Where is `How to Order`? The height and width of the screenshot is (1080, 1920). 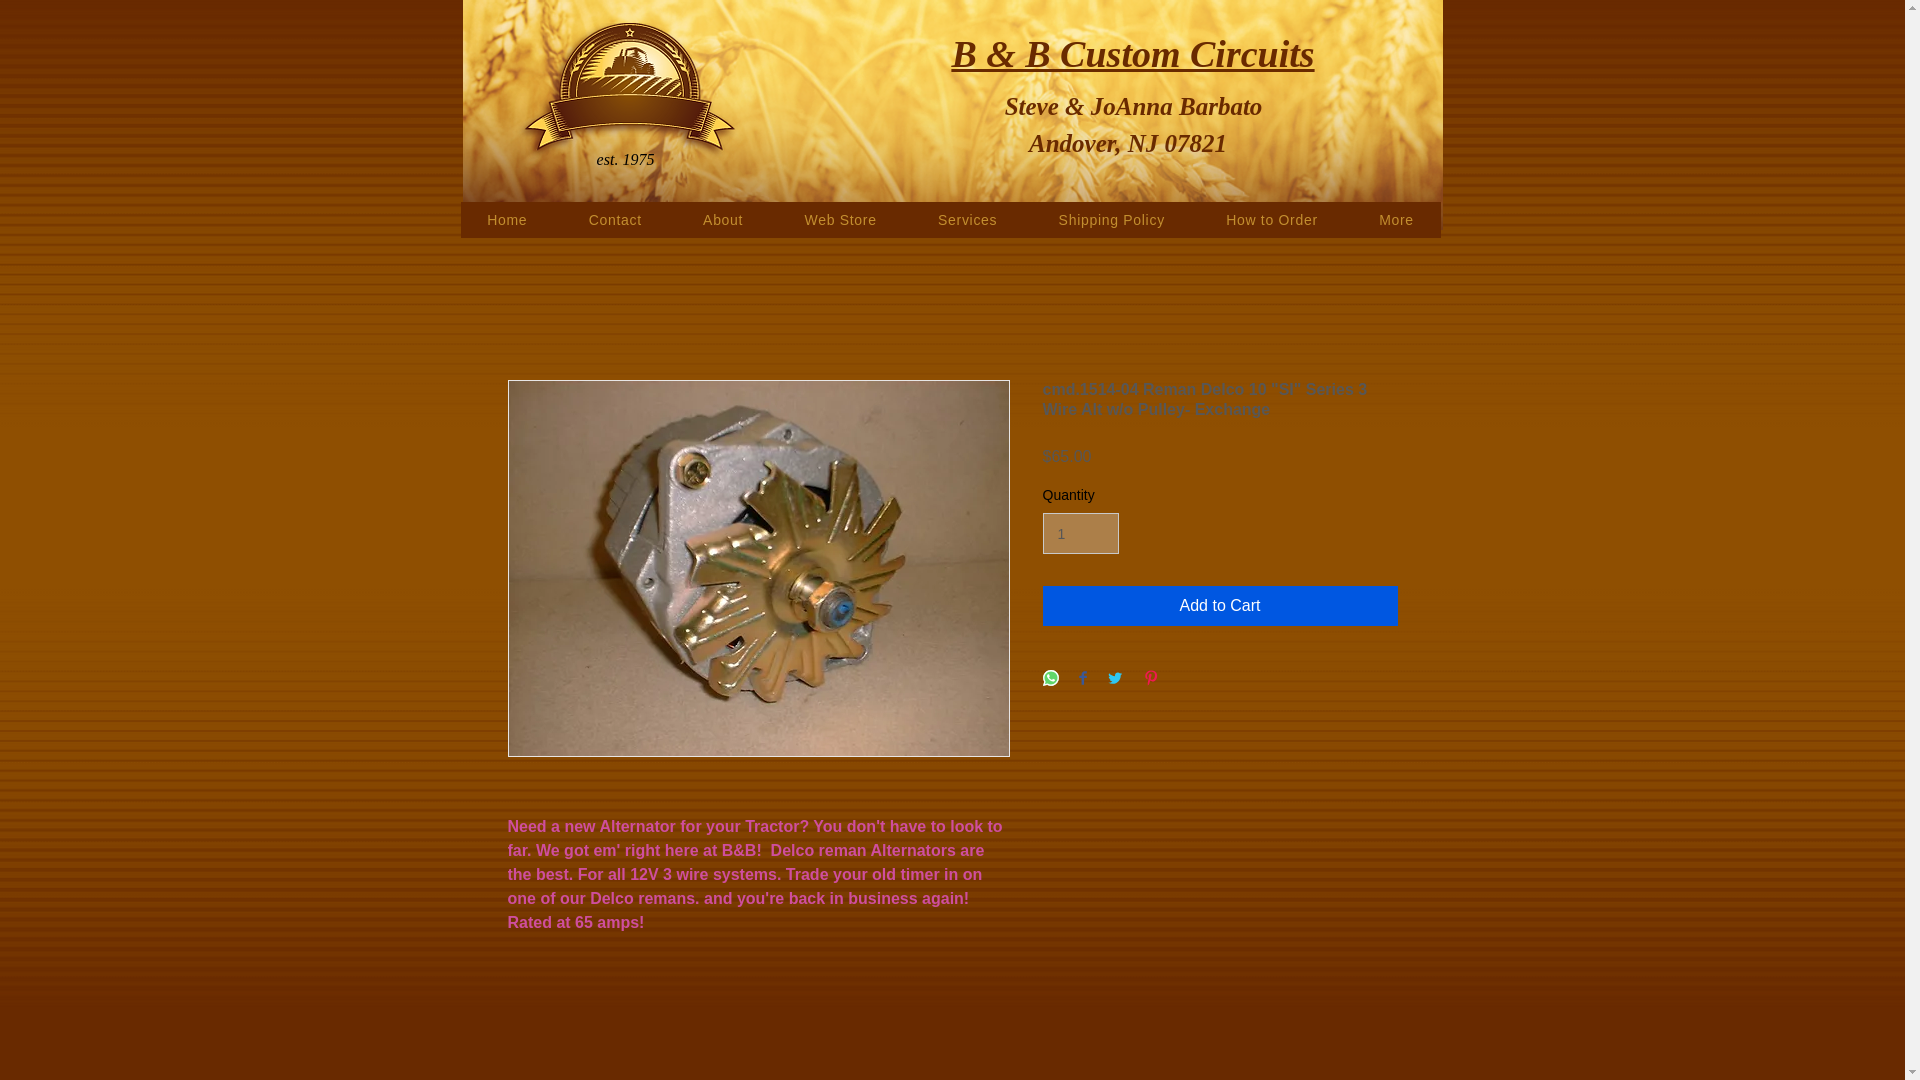 How to Order is located at coordinates (1272, 219).